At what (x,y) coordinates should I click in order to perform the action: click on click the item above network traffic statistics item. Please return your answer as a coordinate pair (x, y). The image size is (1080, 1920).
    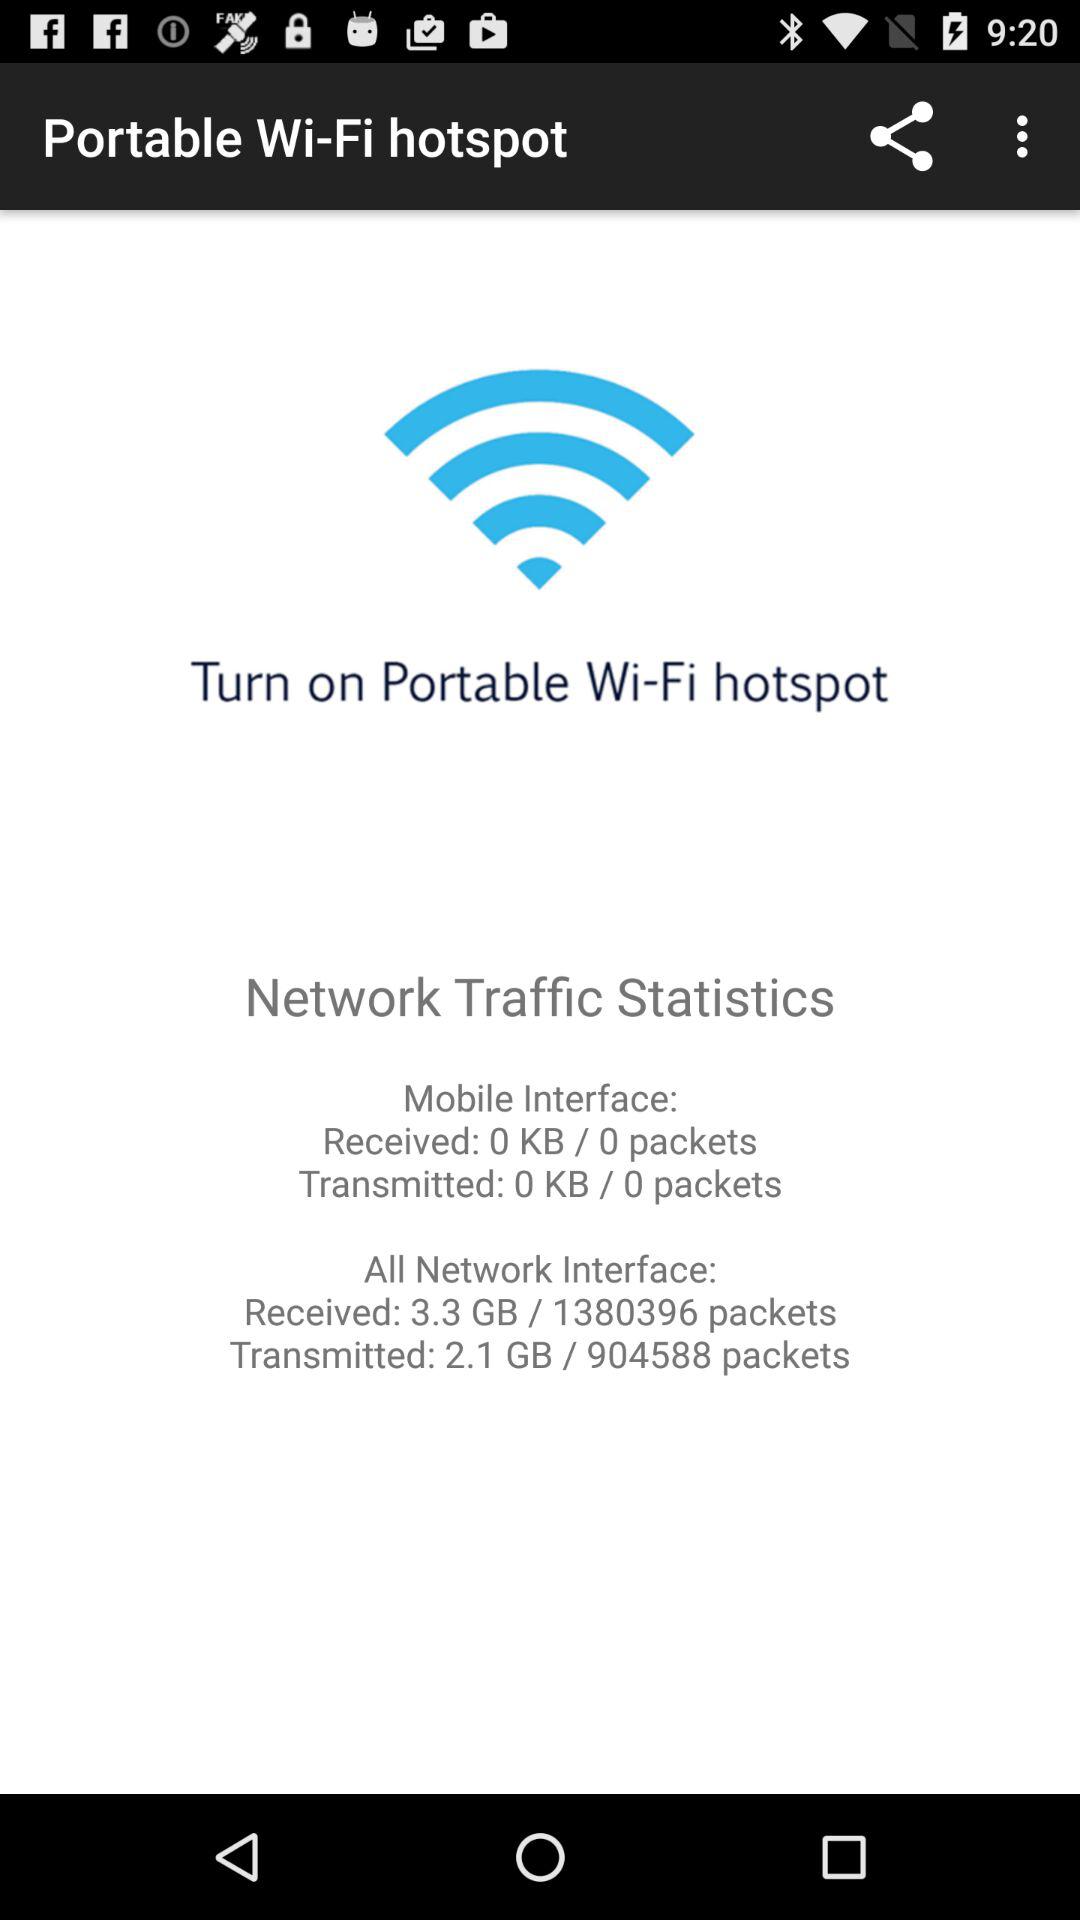
    Looking at the image, I should click on (1028, 136).